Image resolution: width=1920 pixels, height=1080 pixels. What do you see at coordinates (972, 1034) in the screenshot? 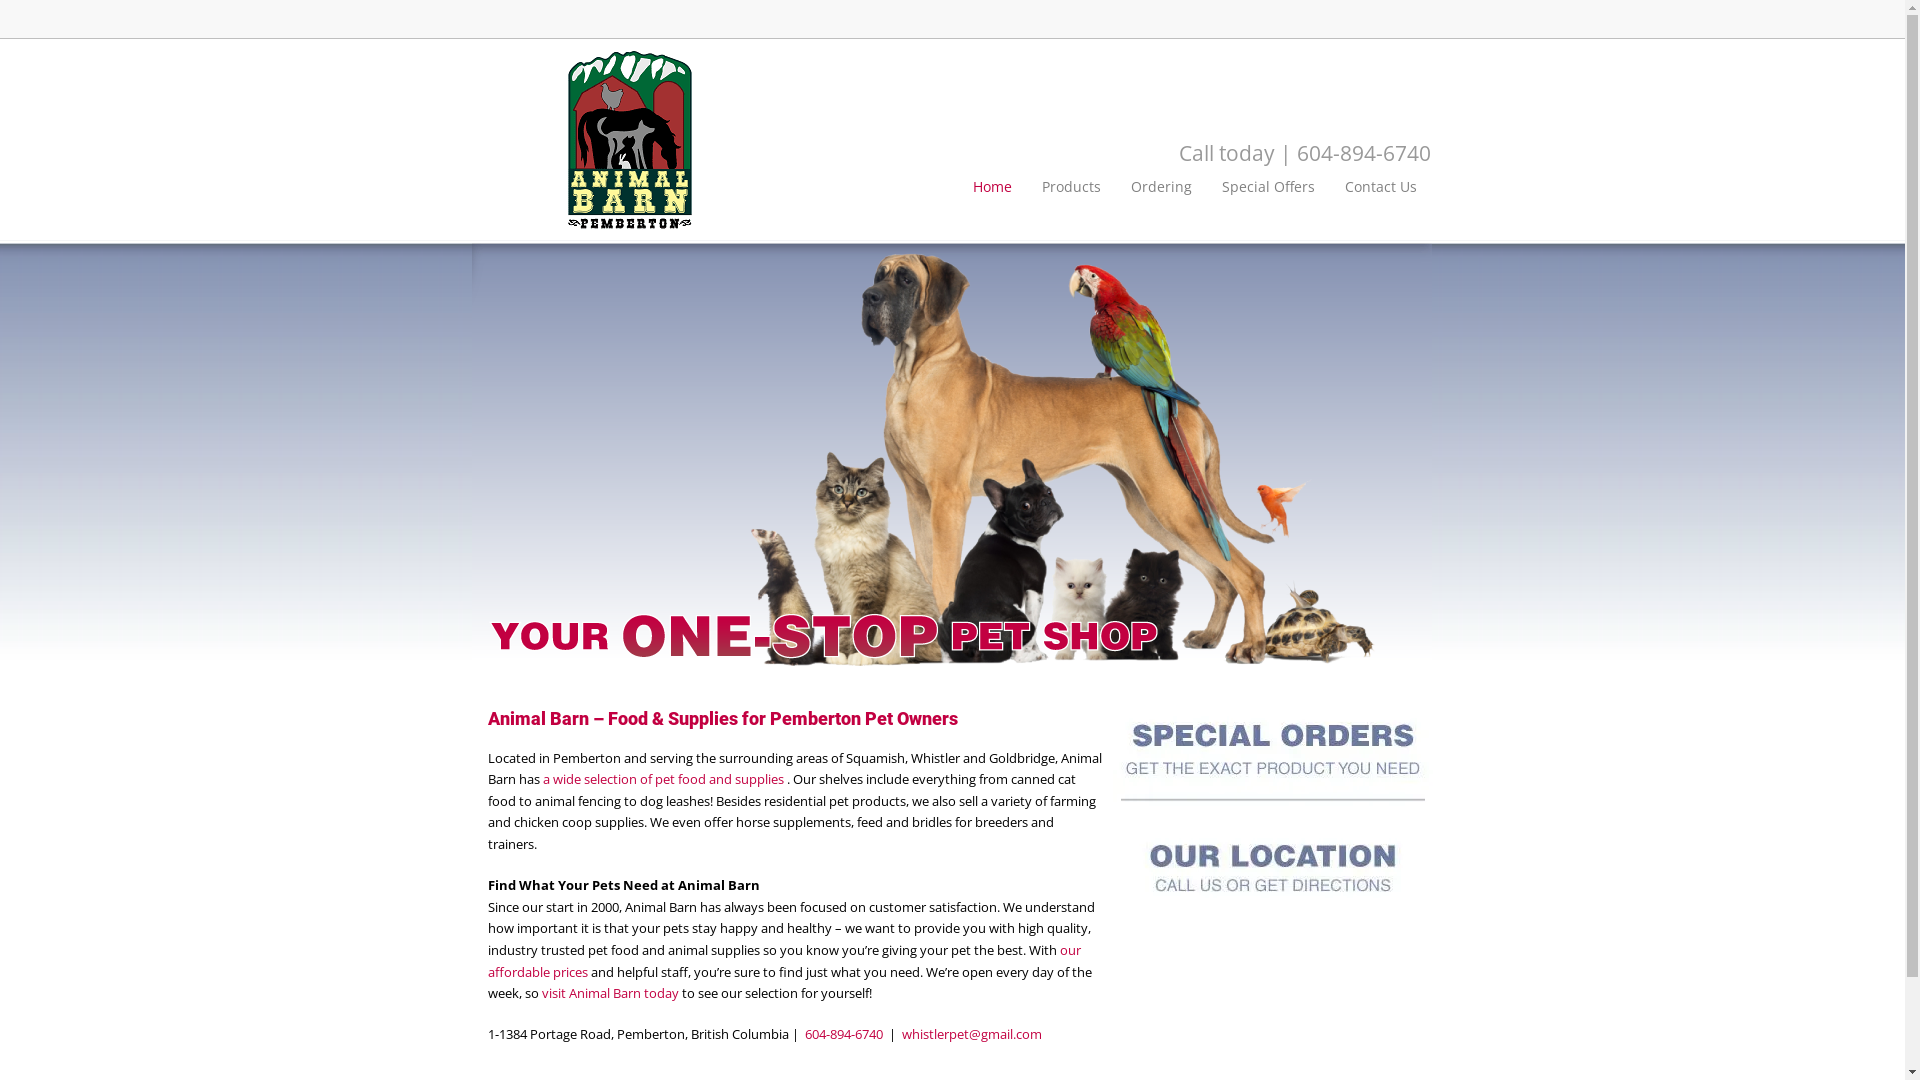
I see `whistlerpet@gmail.com` at bounding box center [972, 1034].